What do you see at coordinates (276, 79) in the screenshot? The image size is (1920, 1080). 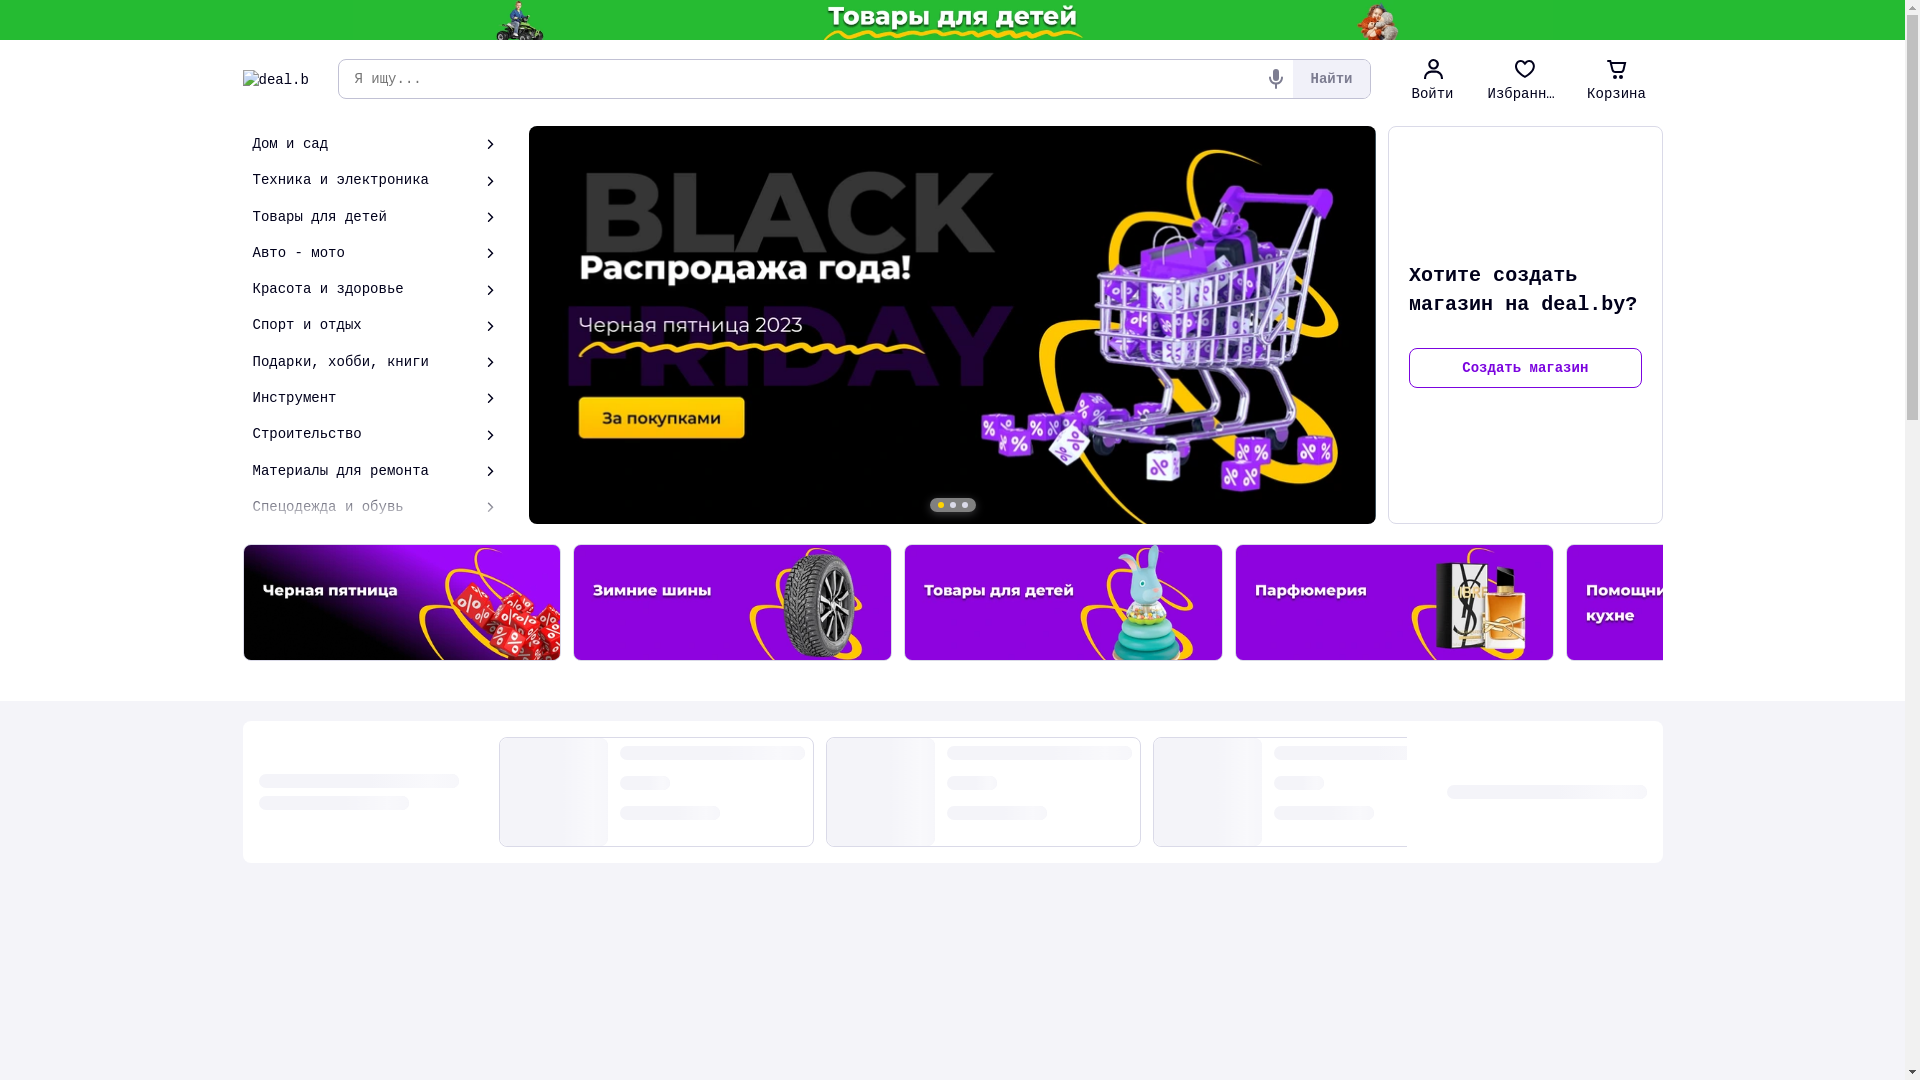 I see `deal.by` at bounding box center [276, 79].